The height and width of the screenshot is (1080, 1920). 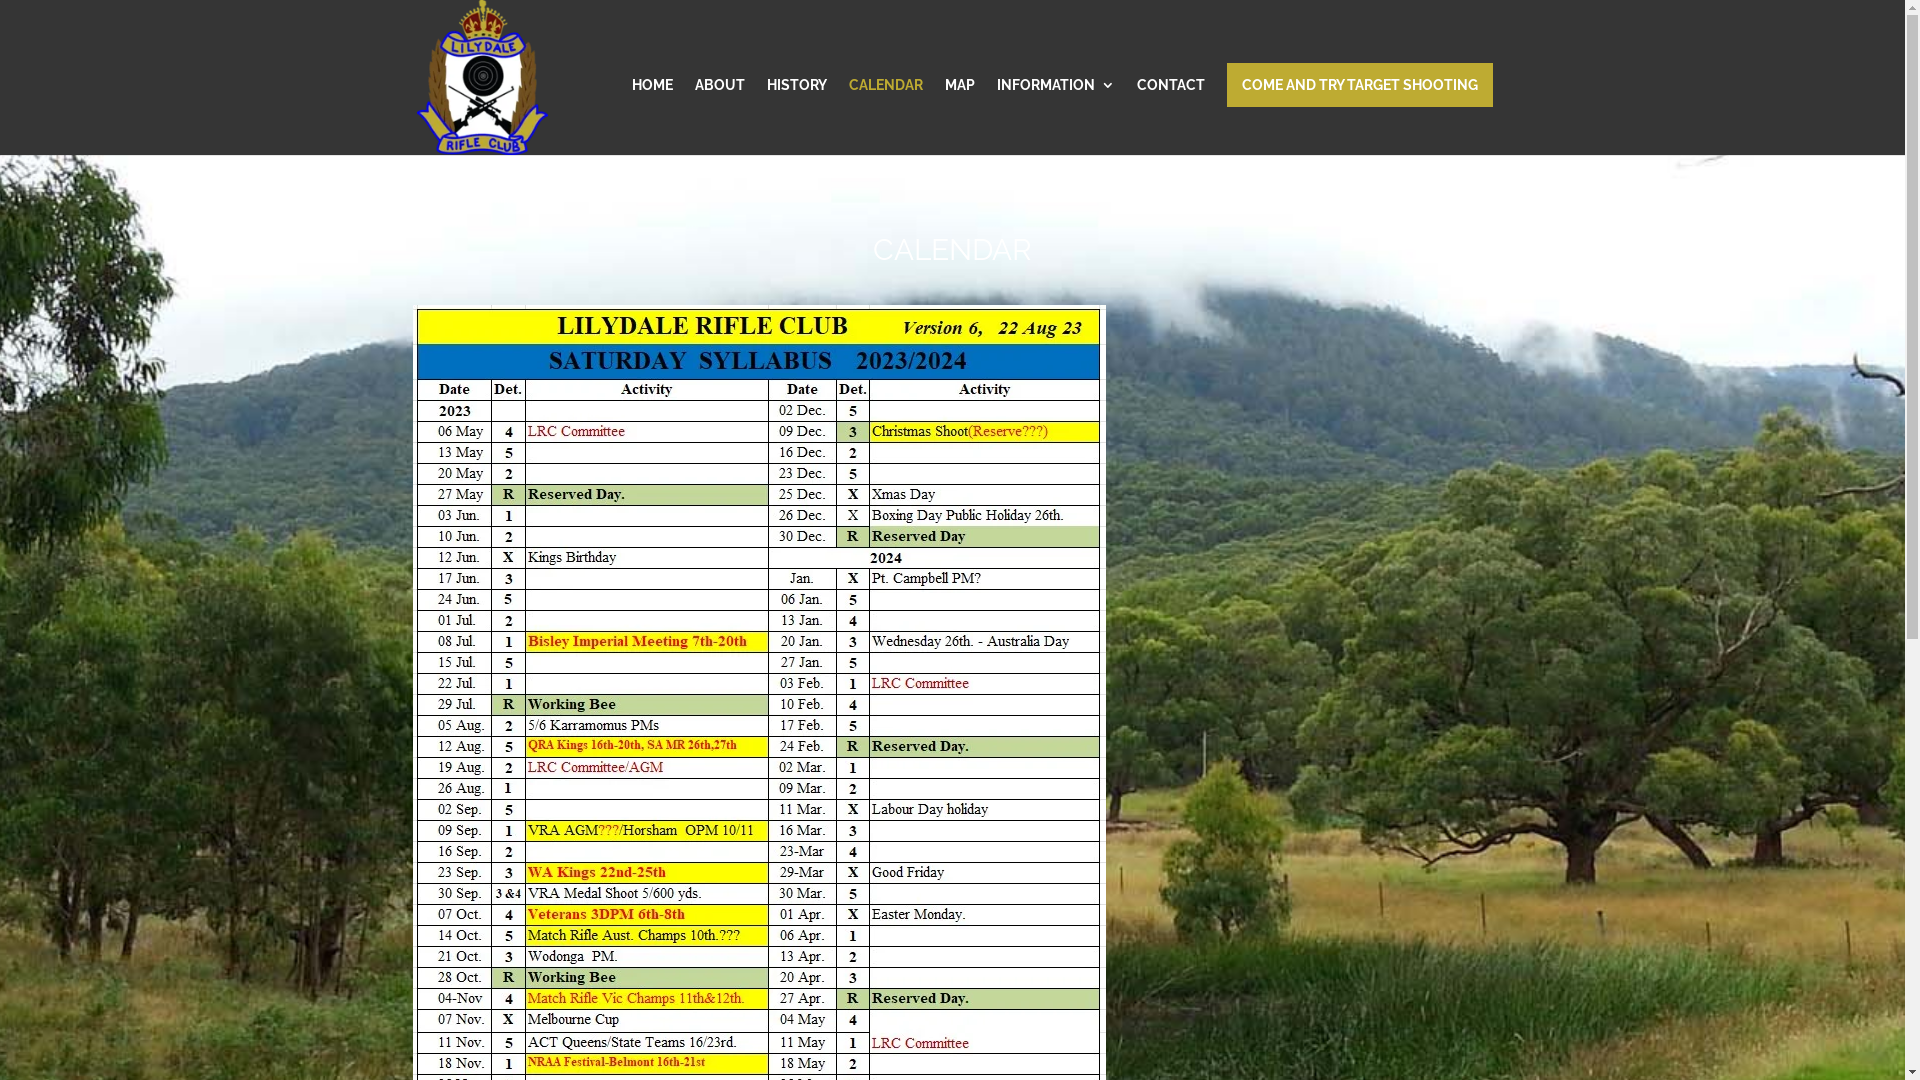 I want to click on HISTORY, so click(x=796, y=116).